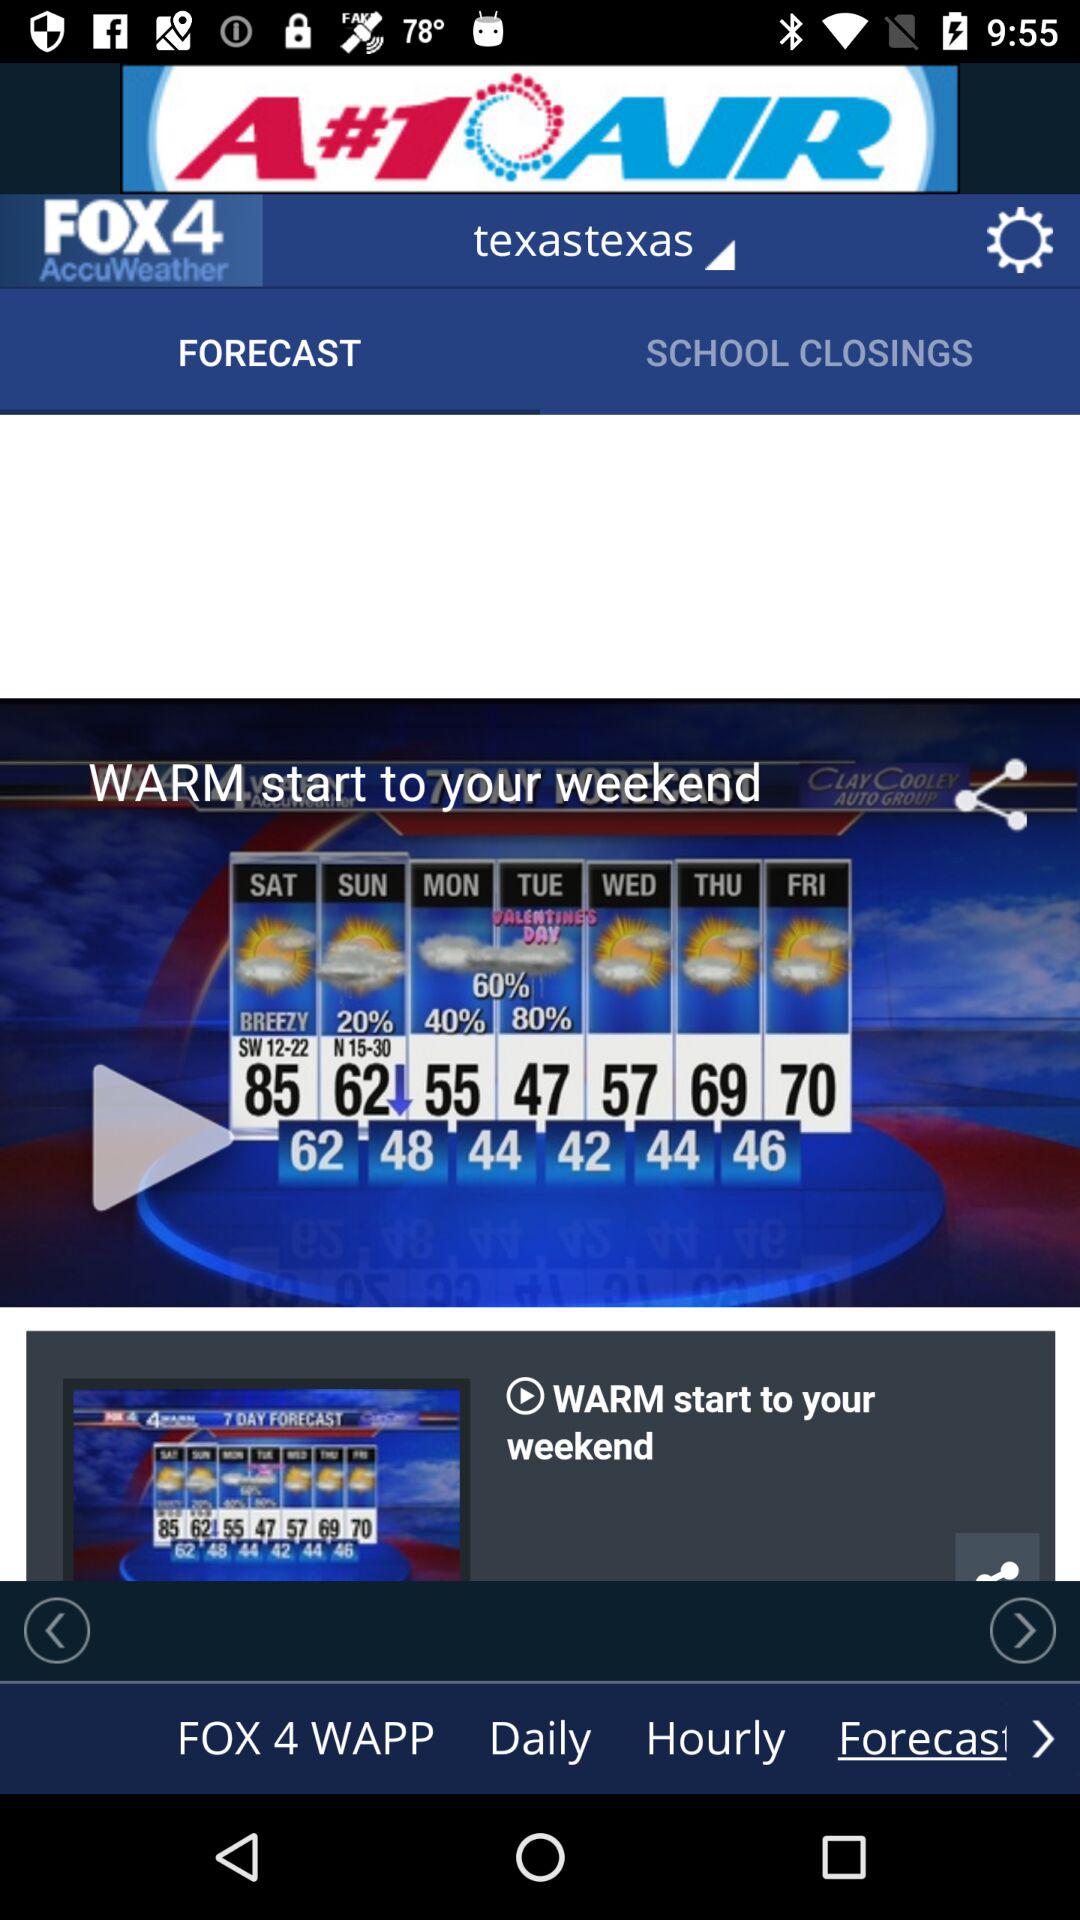 This screenshot has width=1080, height=1920. What do you see at coordinates (1023, 1630) in the screenshot?
I see `go forward` at bounding box center [1023, 1630].